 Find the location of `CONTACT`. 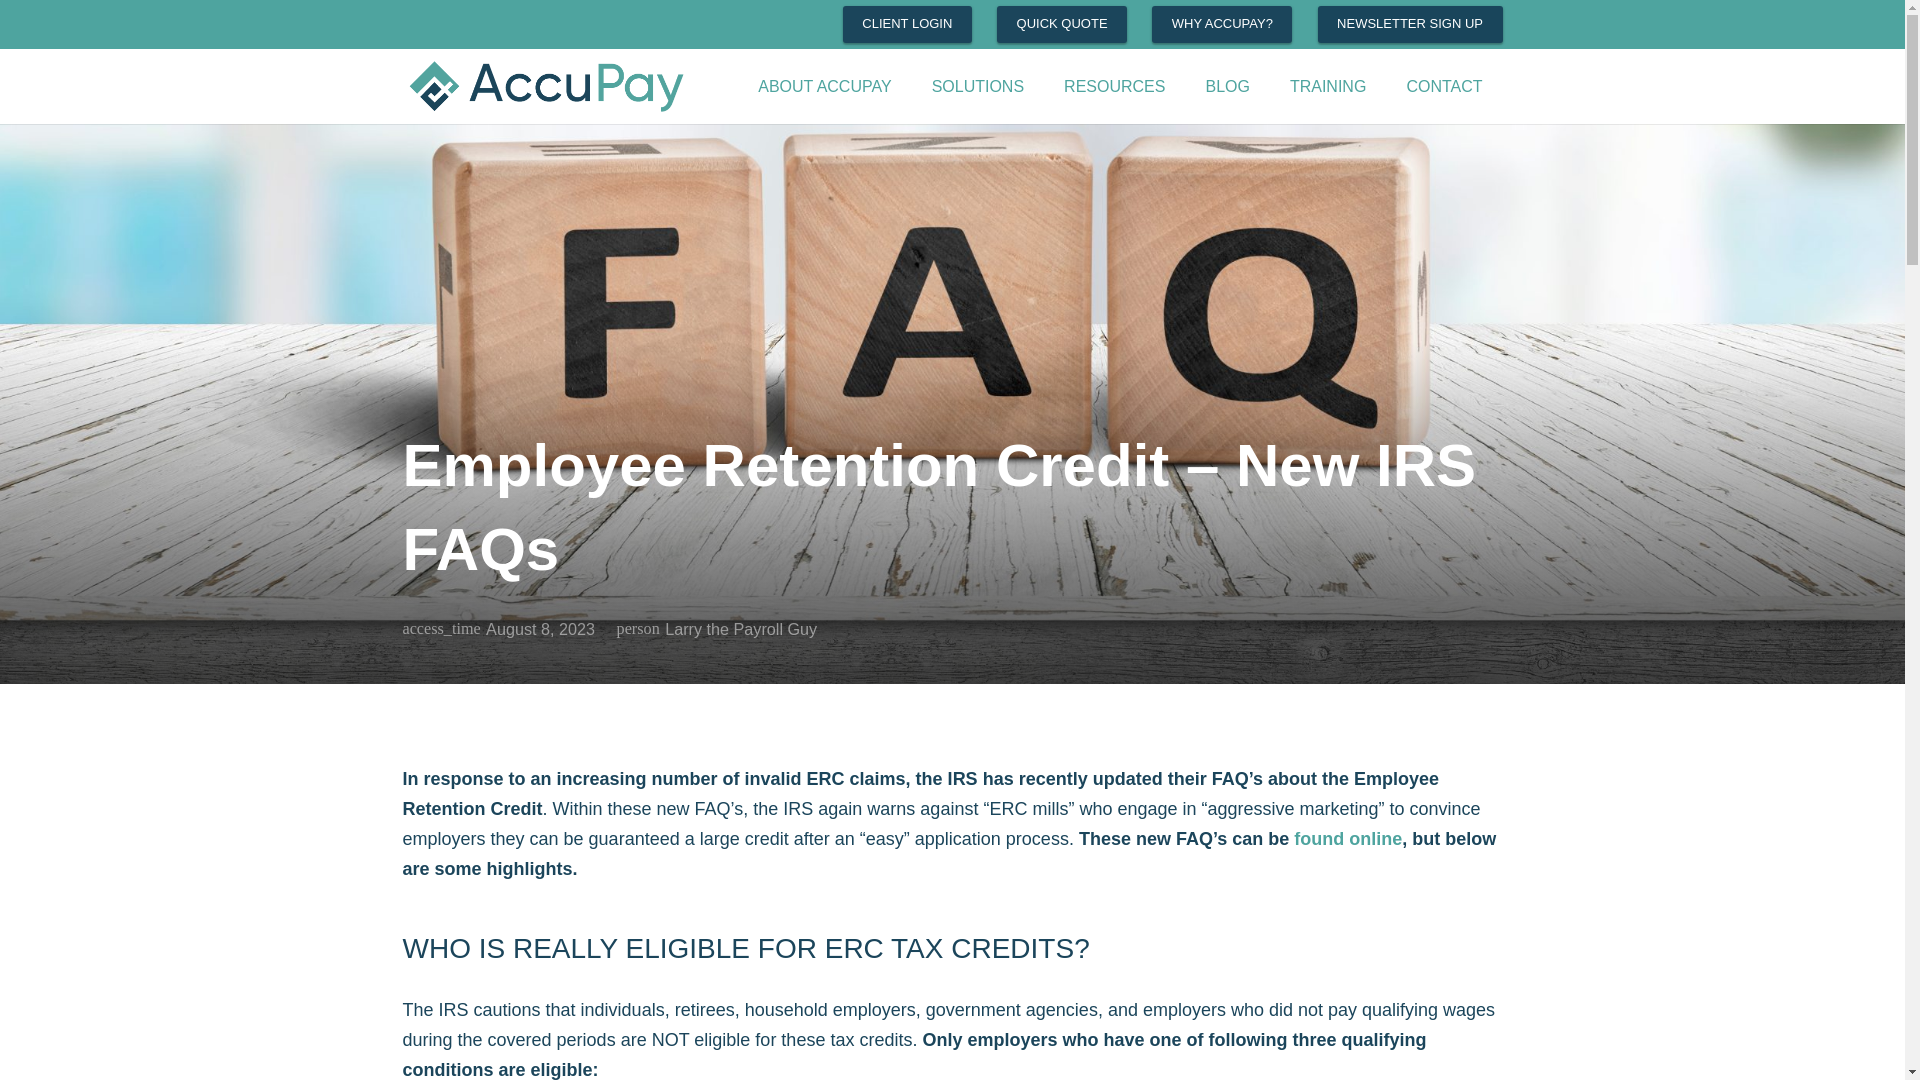

CONTACT is located at coordinates (1444, 86).